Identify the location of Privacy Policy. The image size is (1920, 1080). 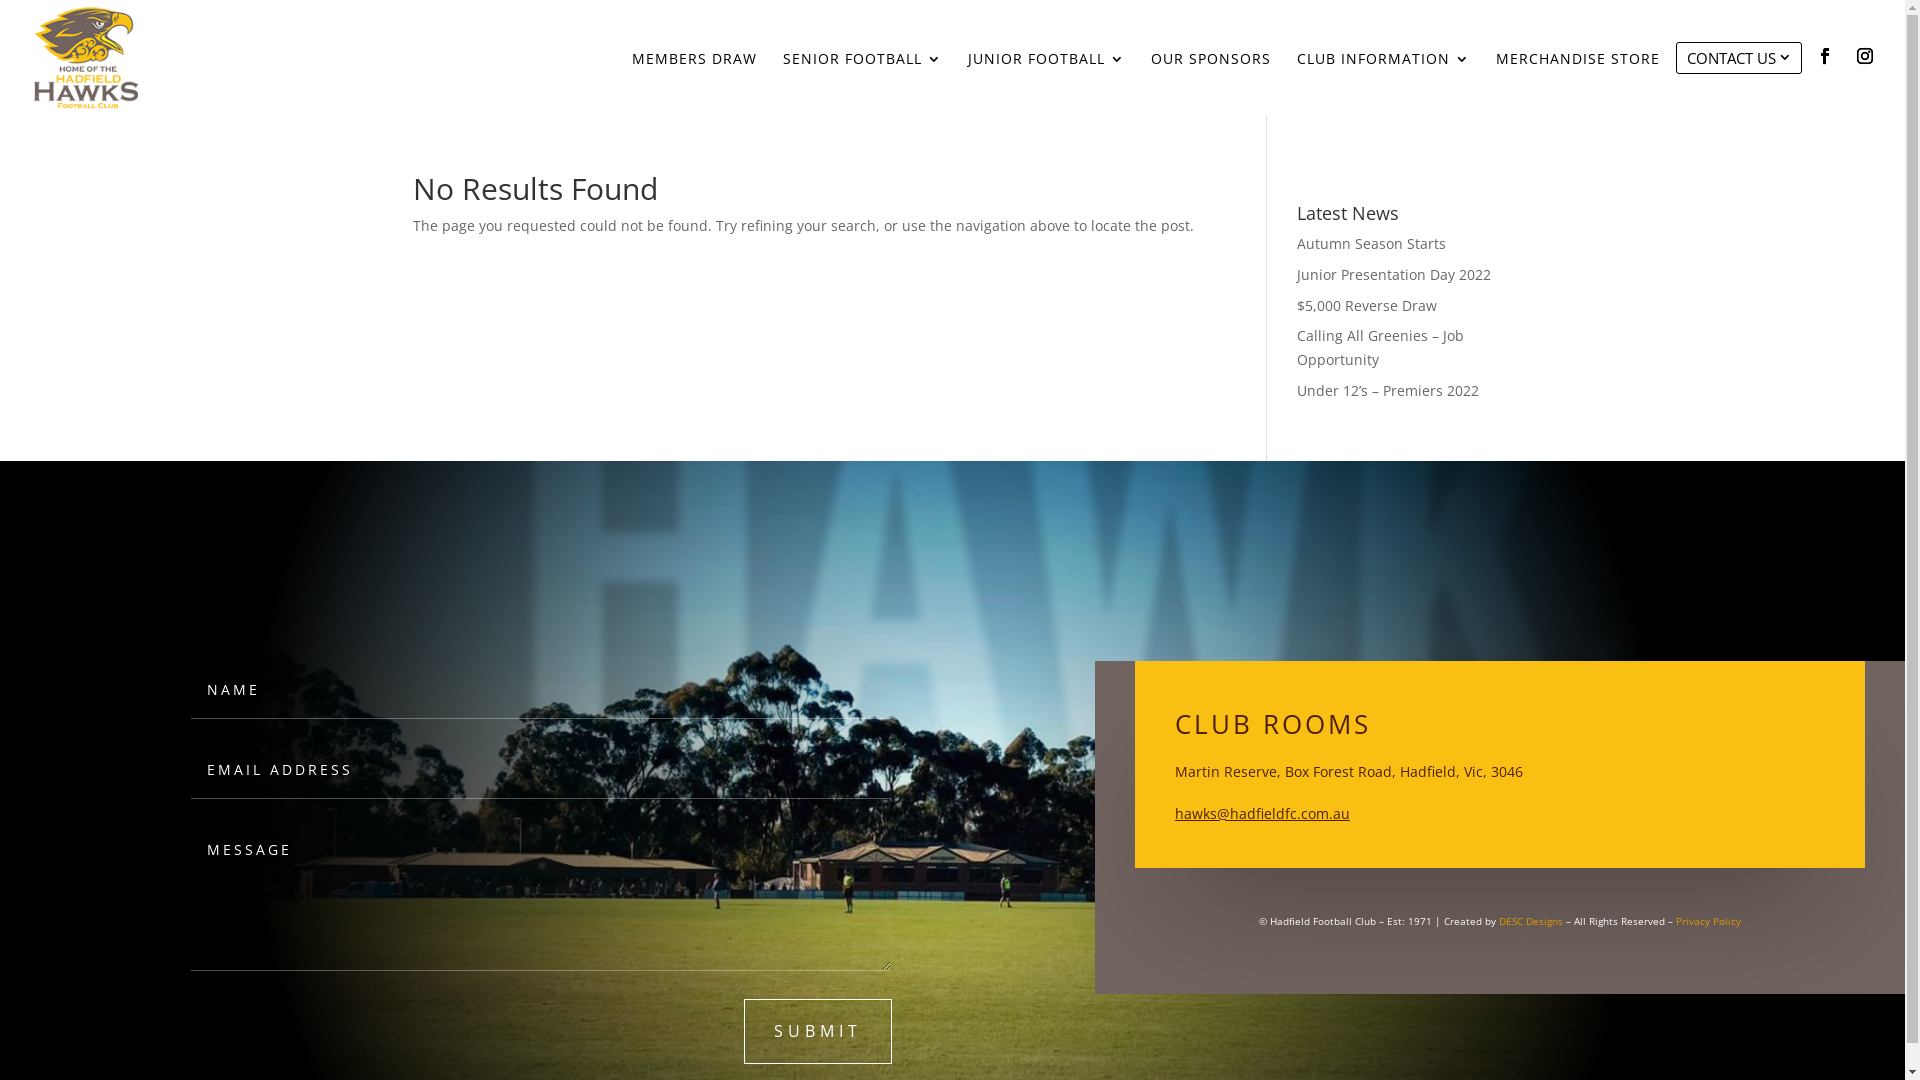
(1708, 921).